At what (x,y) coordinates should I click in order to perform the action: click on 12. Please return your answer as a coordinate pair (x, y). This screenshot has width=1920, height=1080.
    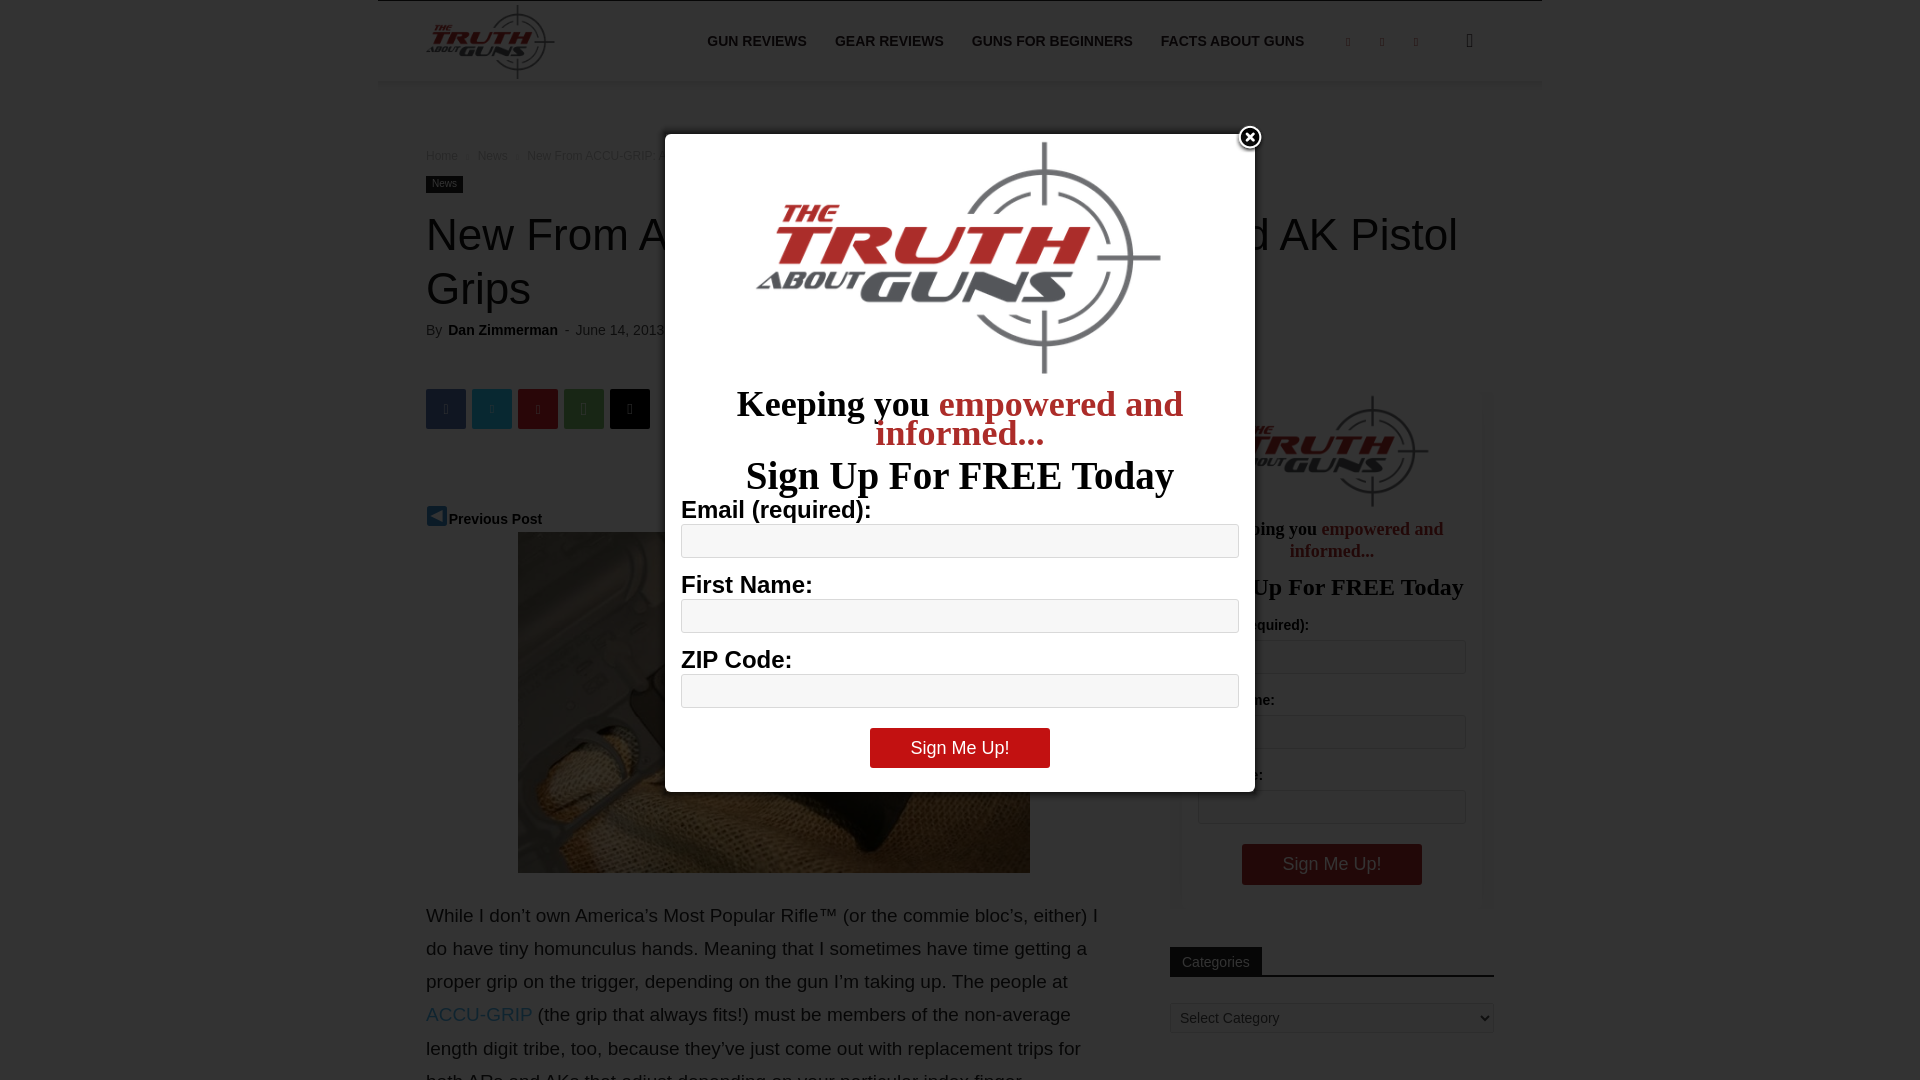
    Looking at the image, I should click on (698, 330).